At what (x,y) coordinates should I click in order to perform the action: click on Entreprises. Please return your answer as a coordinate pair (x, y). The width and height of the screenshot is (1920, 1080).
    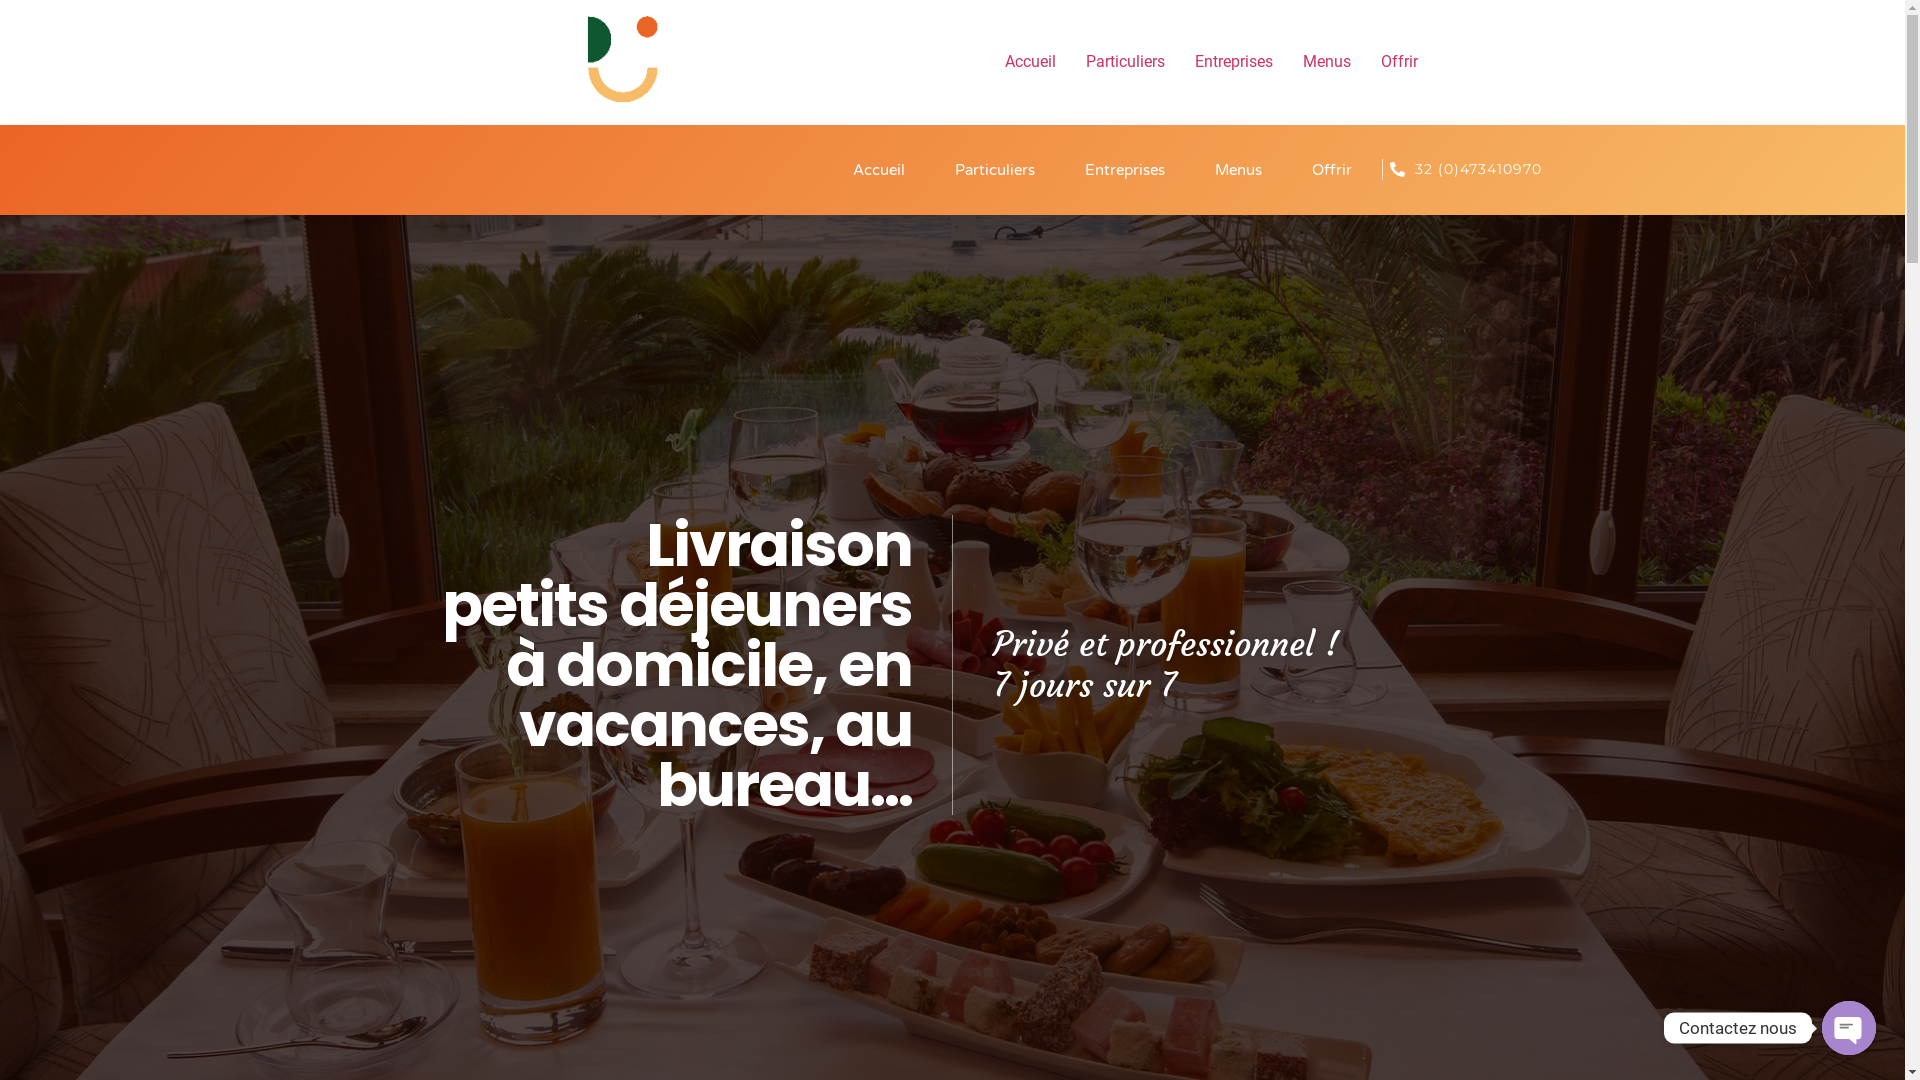
    Looking at the image, I should click on (1234, 62).